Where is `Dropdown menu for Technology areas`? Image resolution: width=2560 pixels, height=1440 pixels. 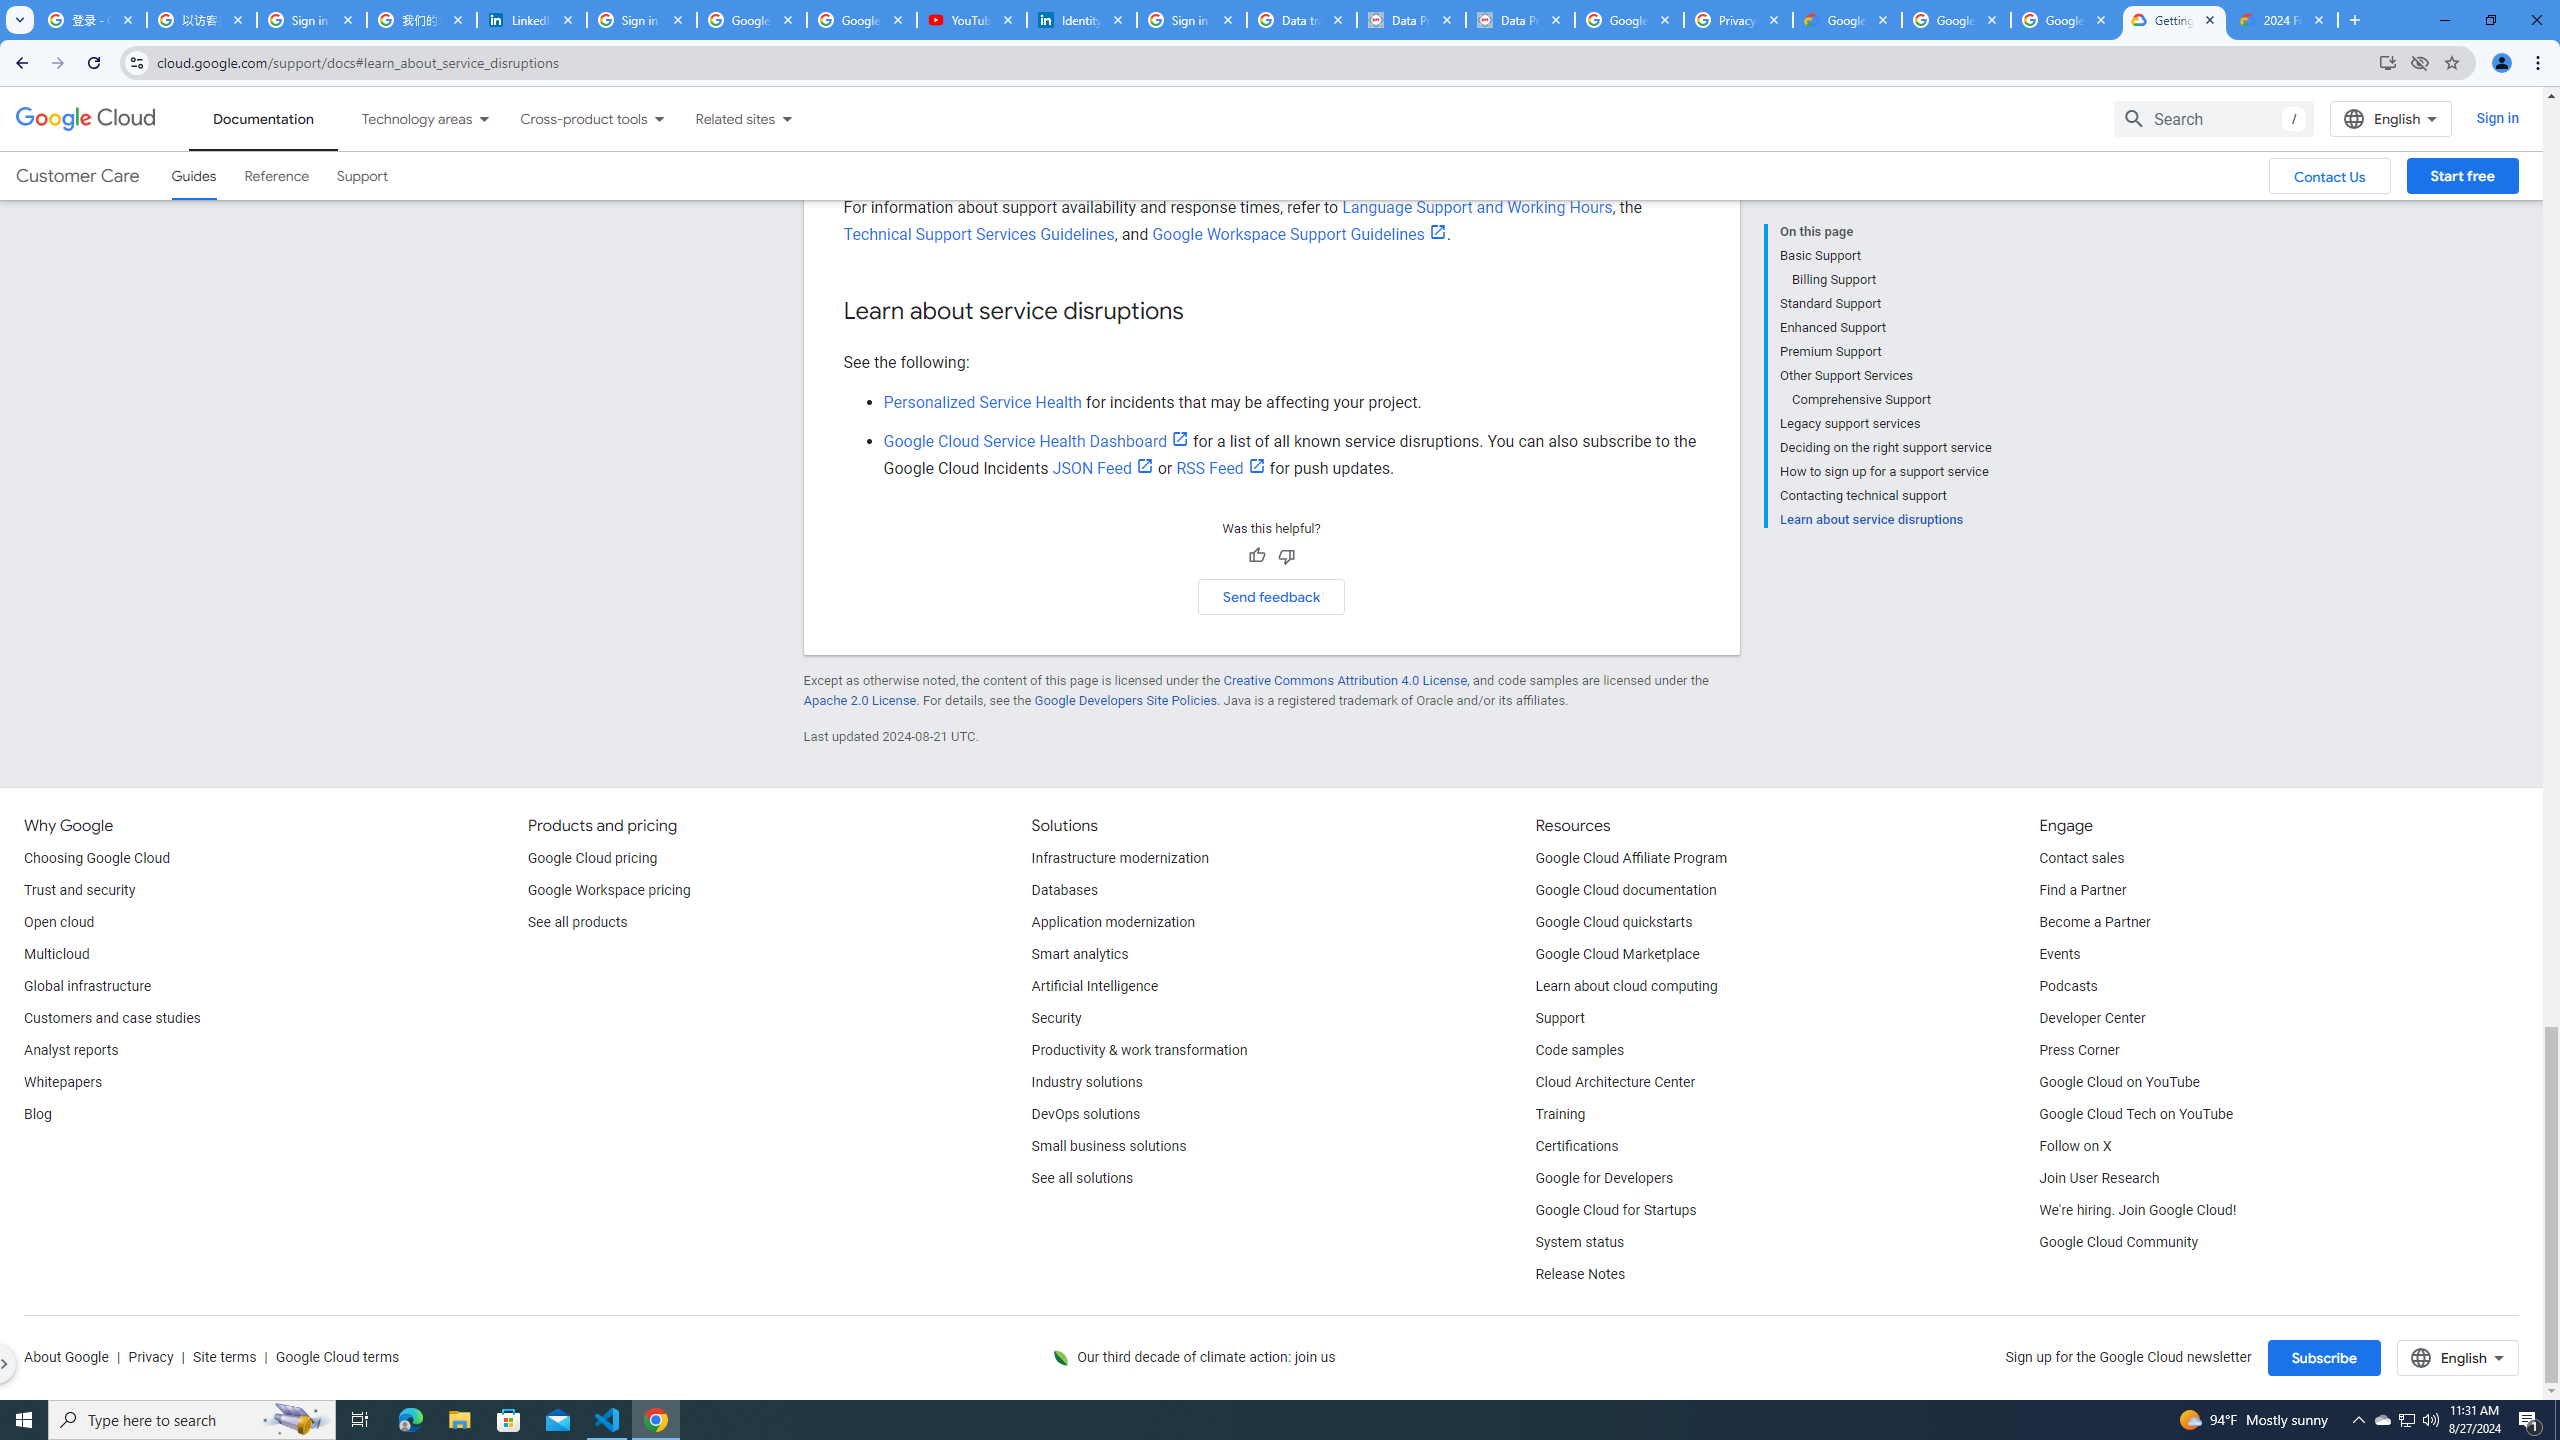 Dropdown menu for Technology areas is located at coordinates (484, 118).